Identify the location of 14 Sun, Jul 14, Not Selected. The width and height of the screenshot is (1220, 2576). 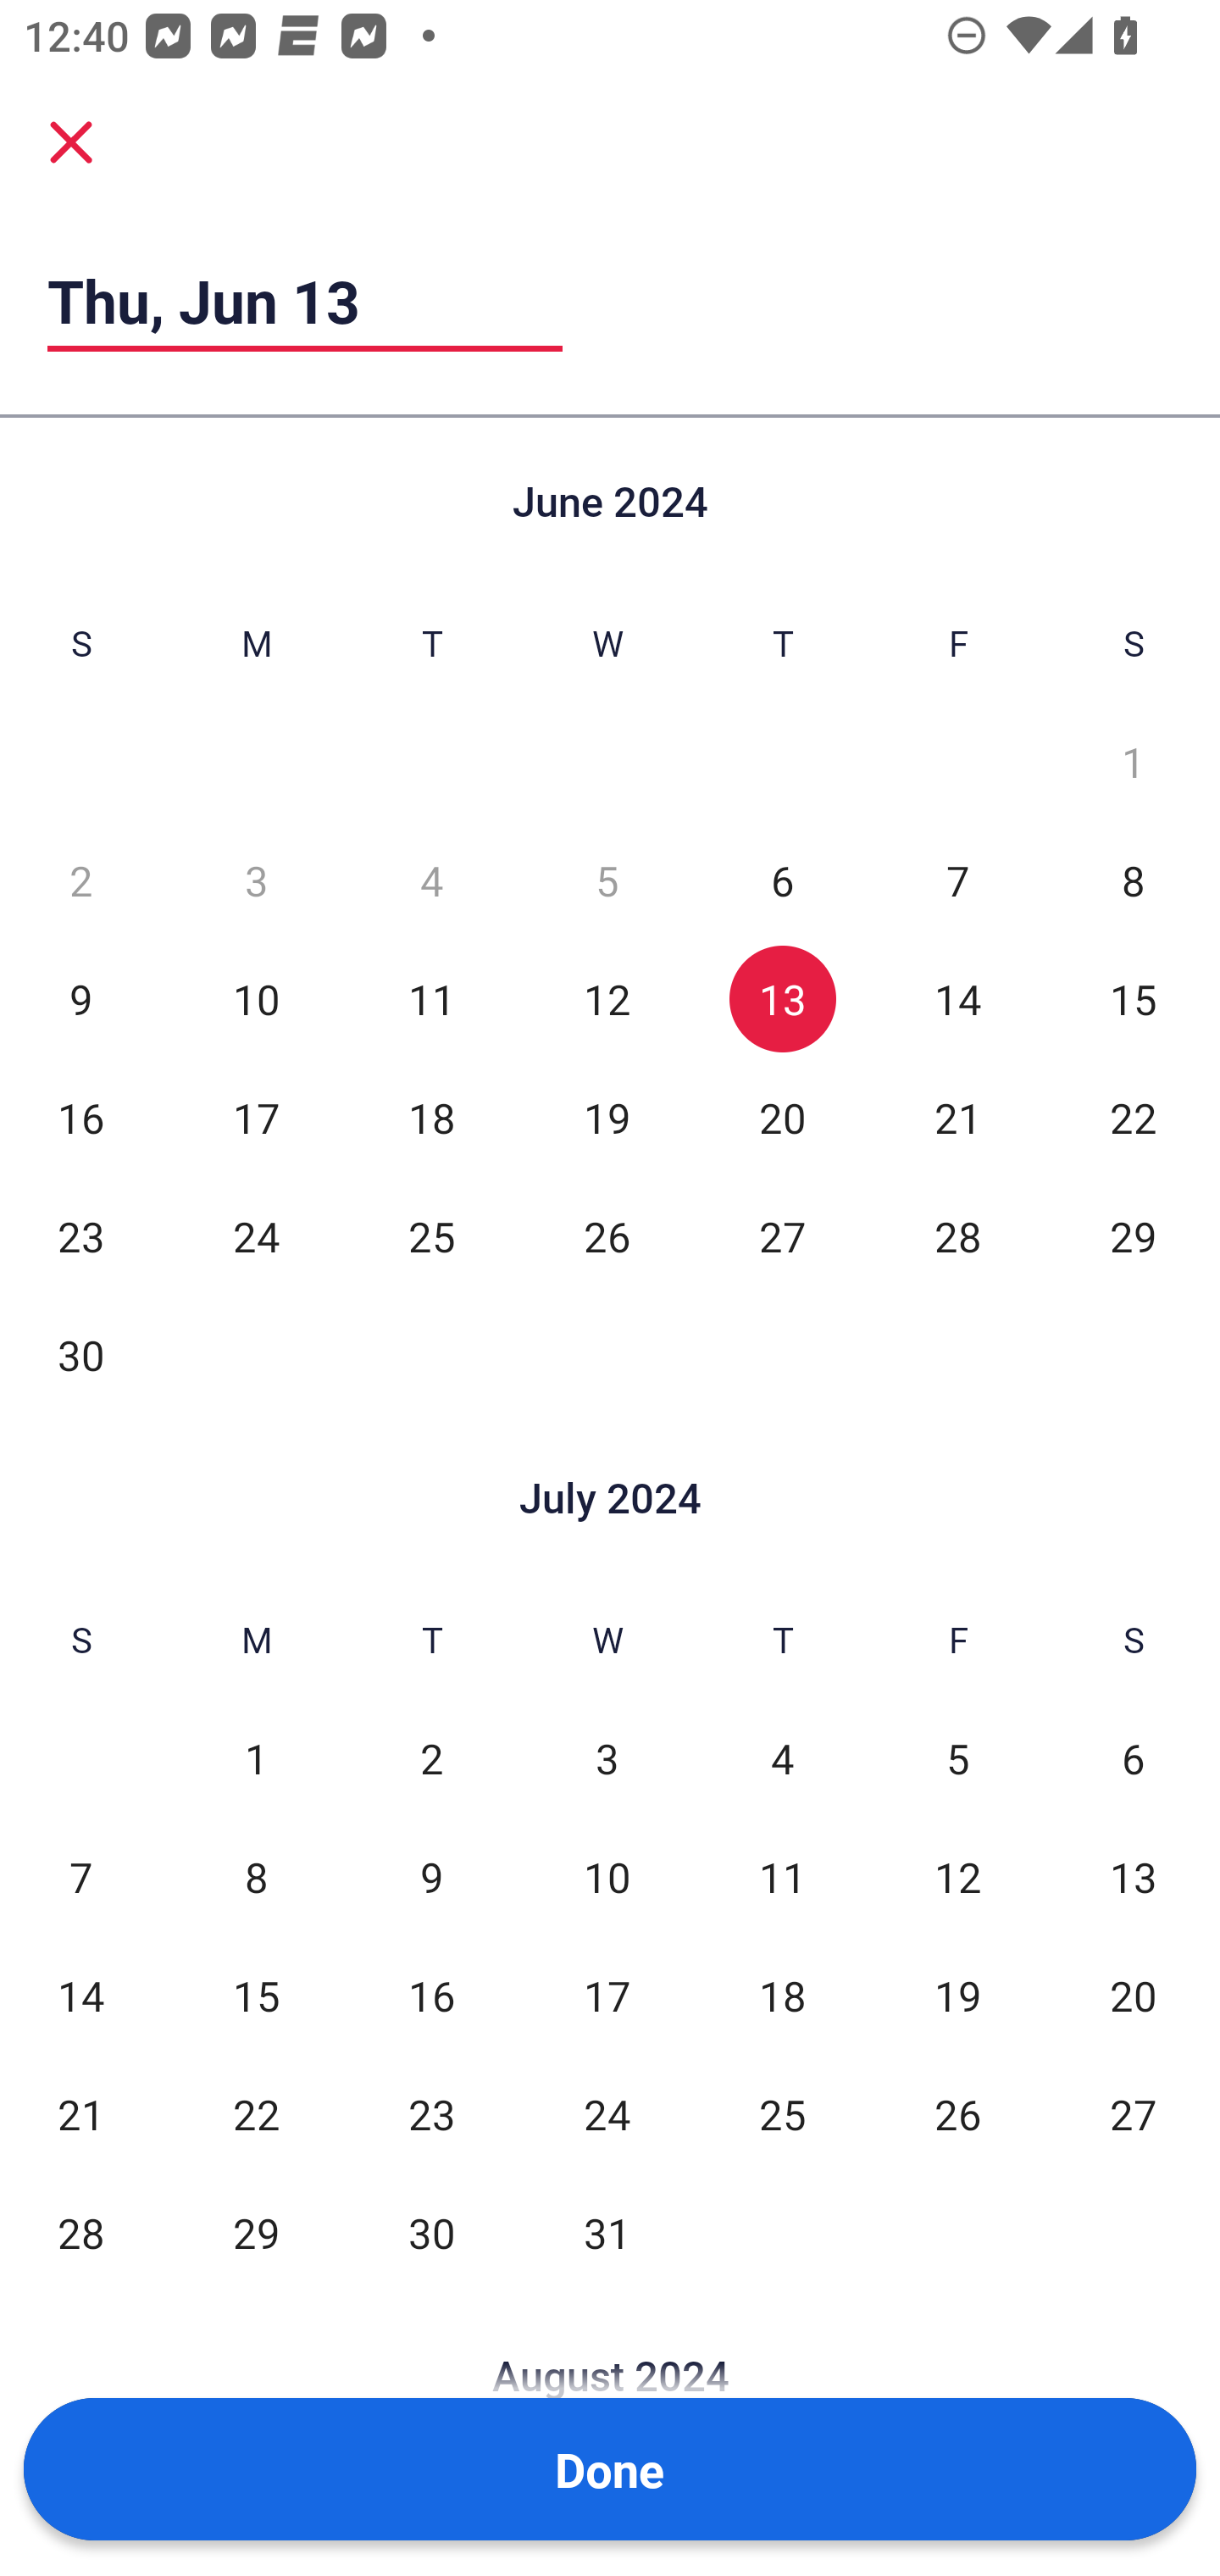
(80, 1996).